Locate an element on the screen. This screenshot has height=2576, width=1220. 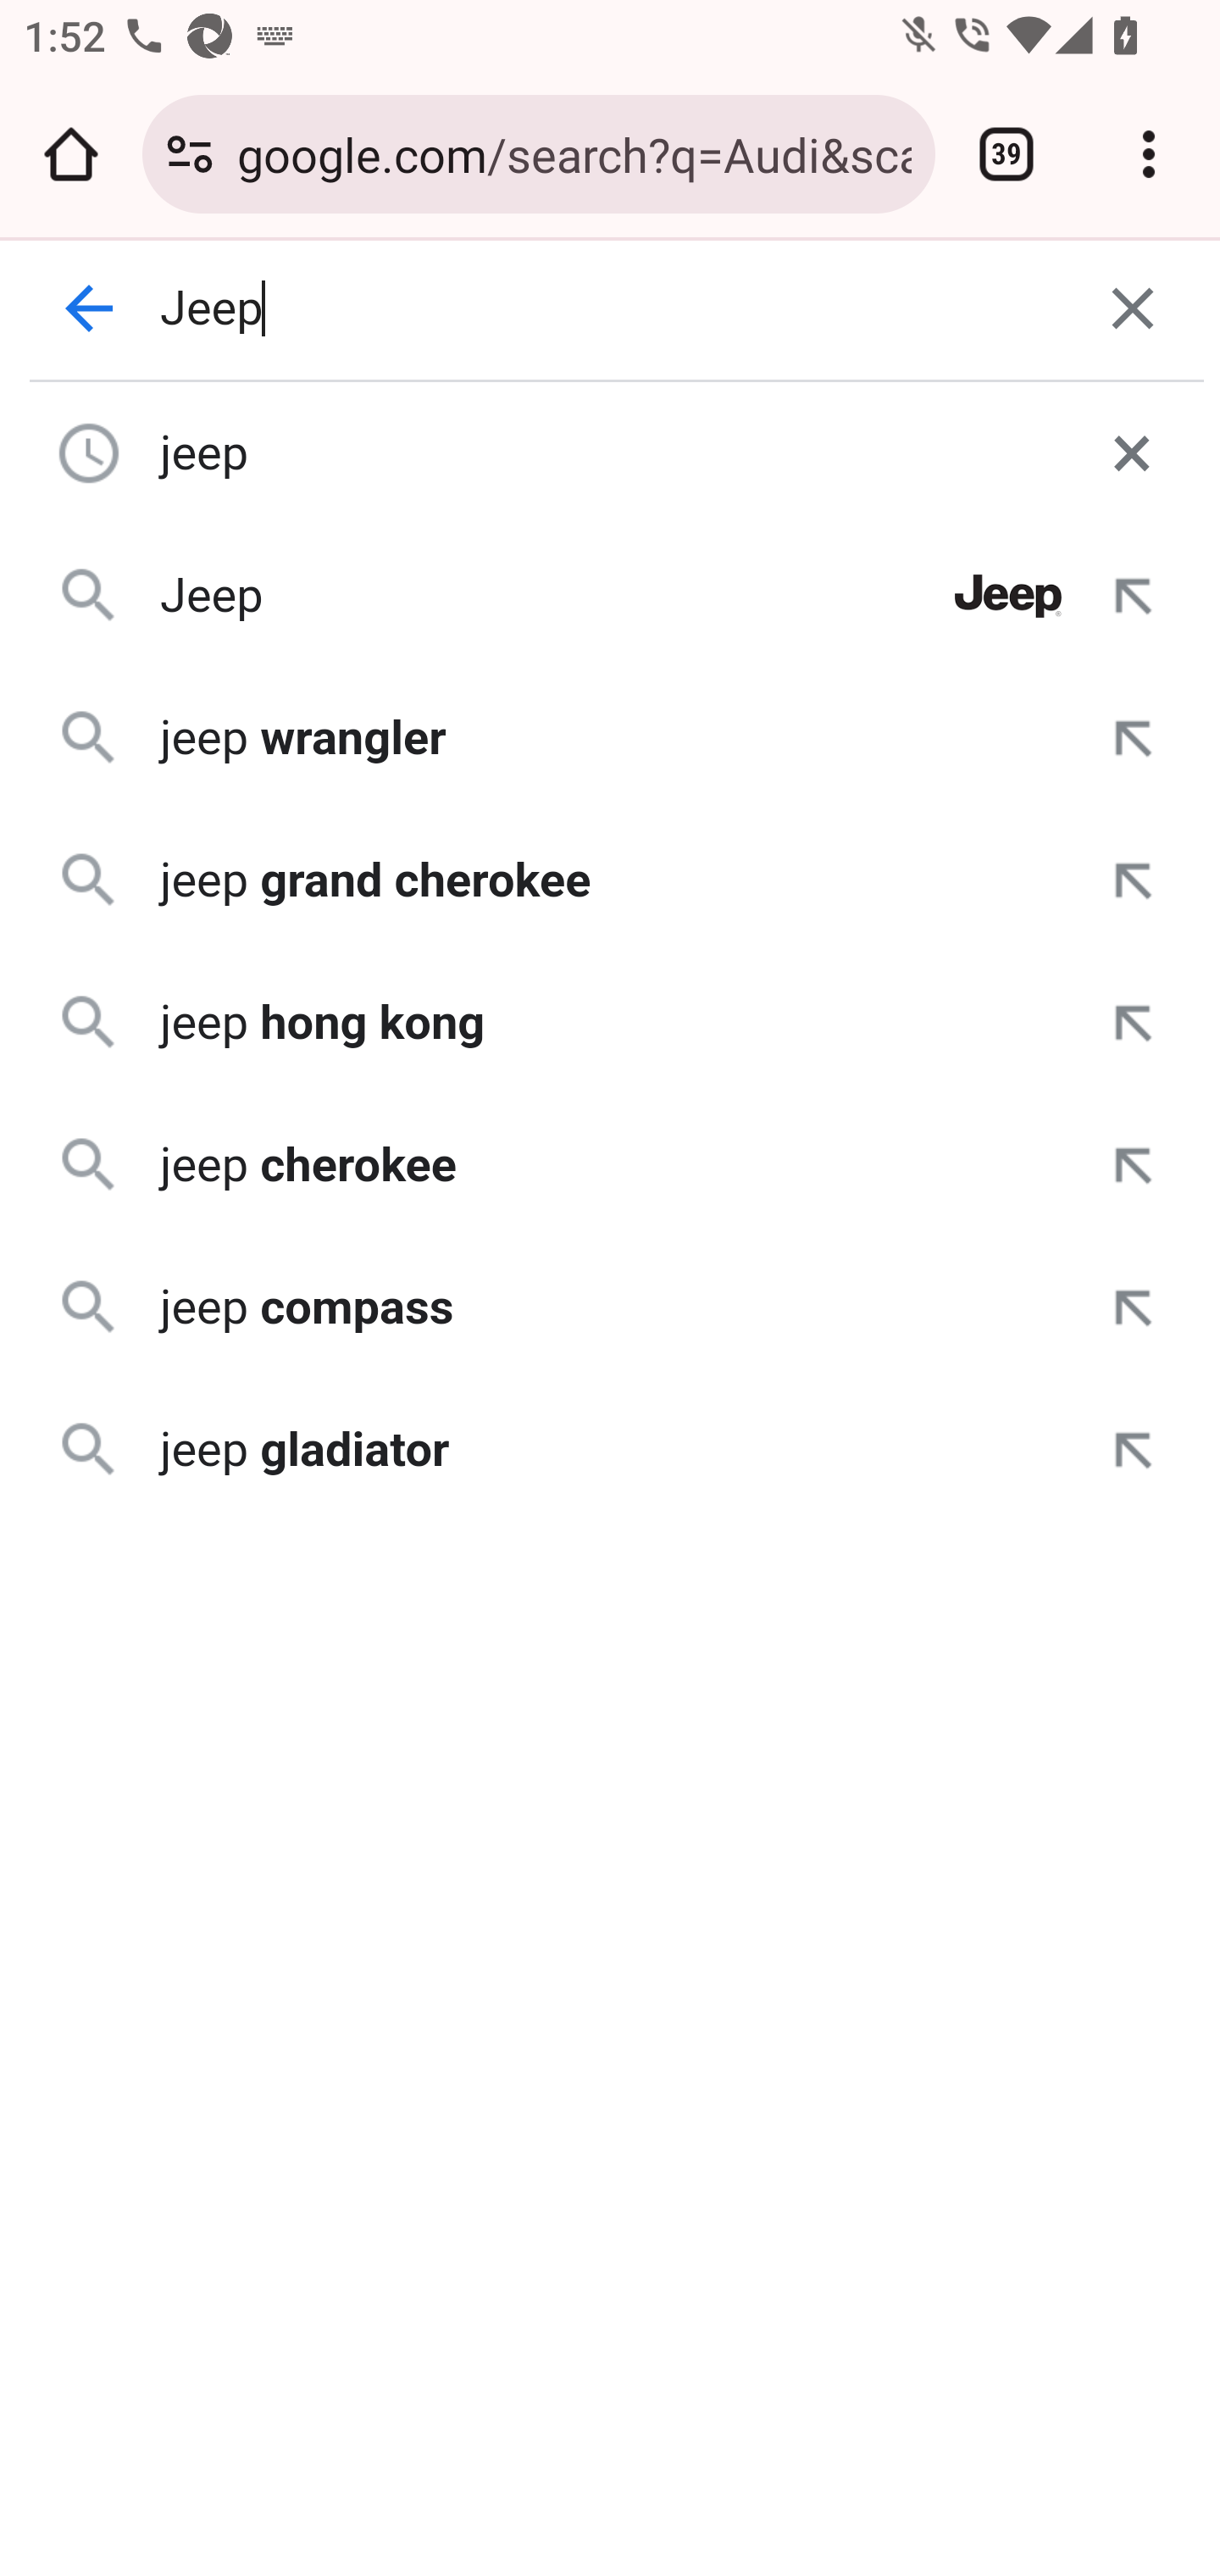
Delete is located at coordinates (1132, 452).